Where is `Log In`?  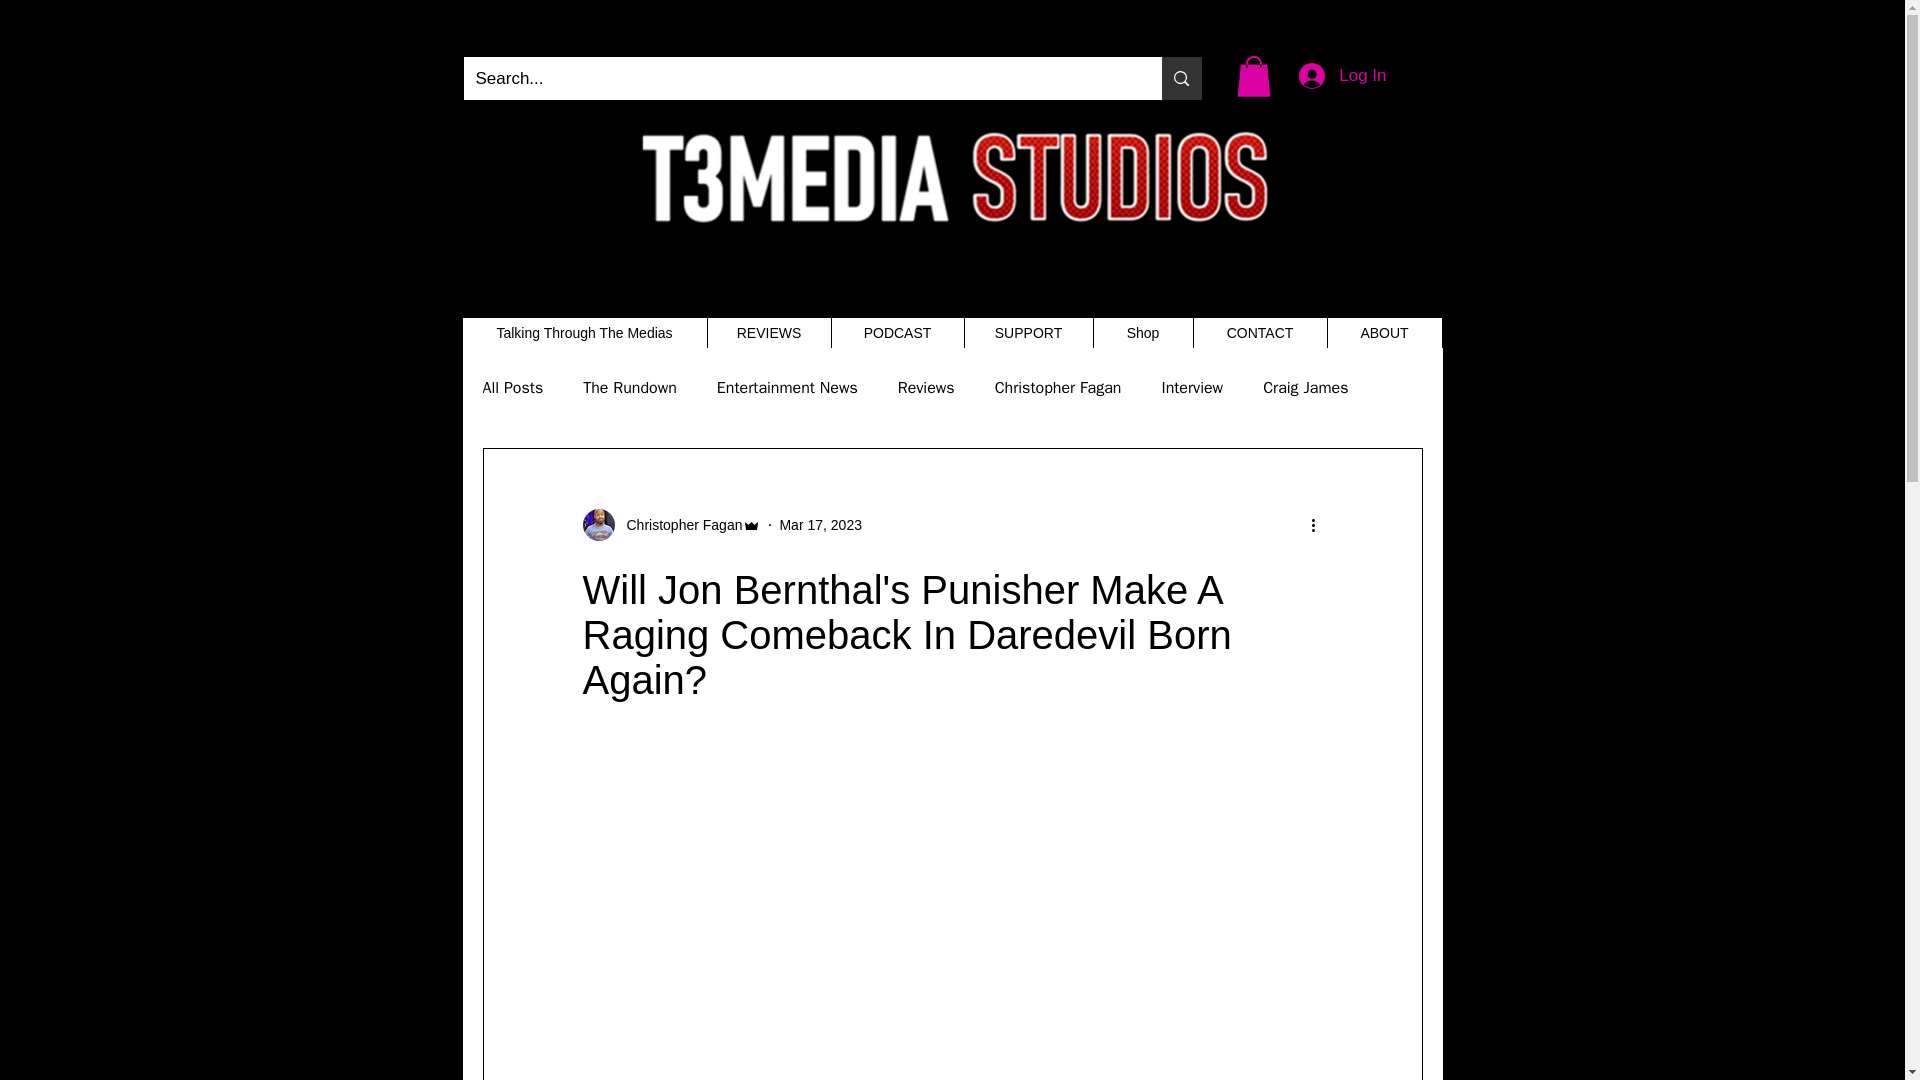
Log In is located at coordinates (1342, 76).